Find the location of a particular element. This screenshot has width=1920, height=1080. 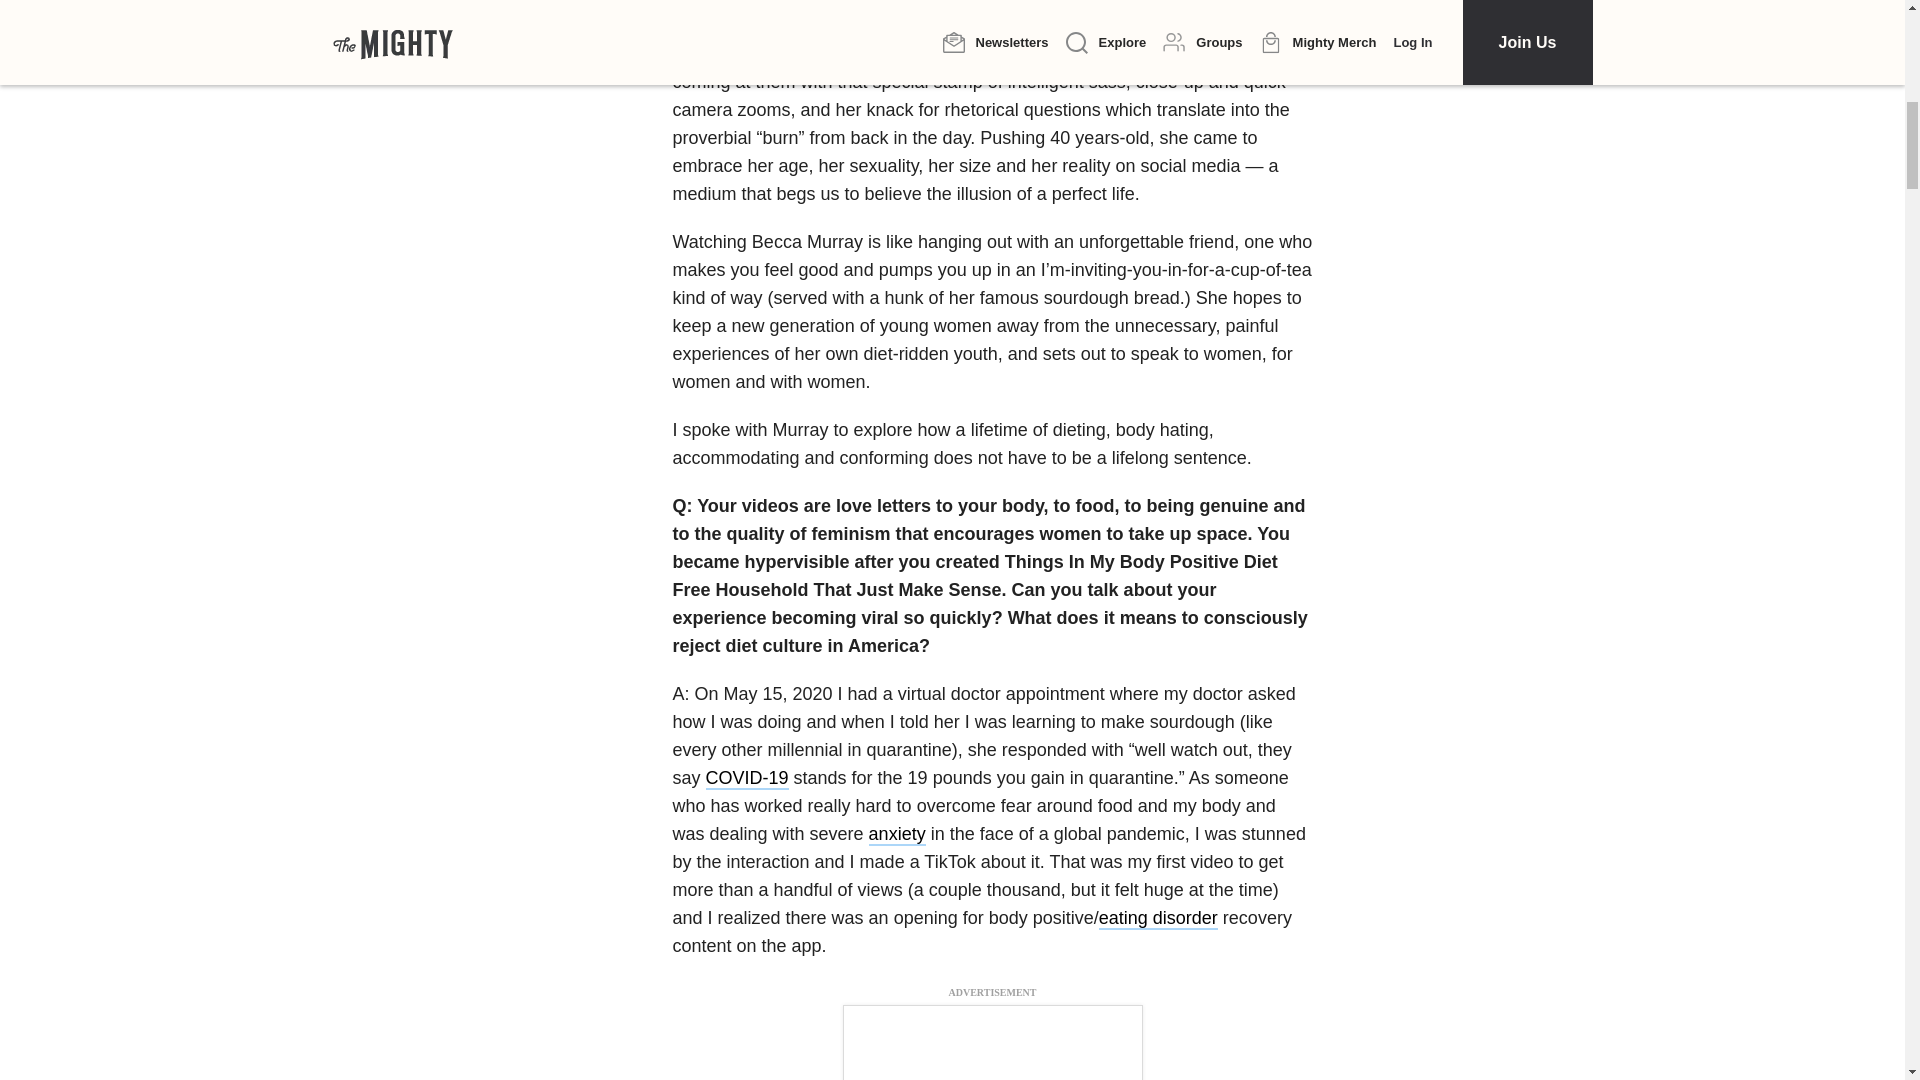

self-love is located at coordinates (744, 4).